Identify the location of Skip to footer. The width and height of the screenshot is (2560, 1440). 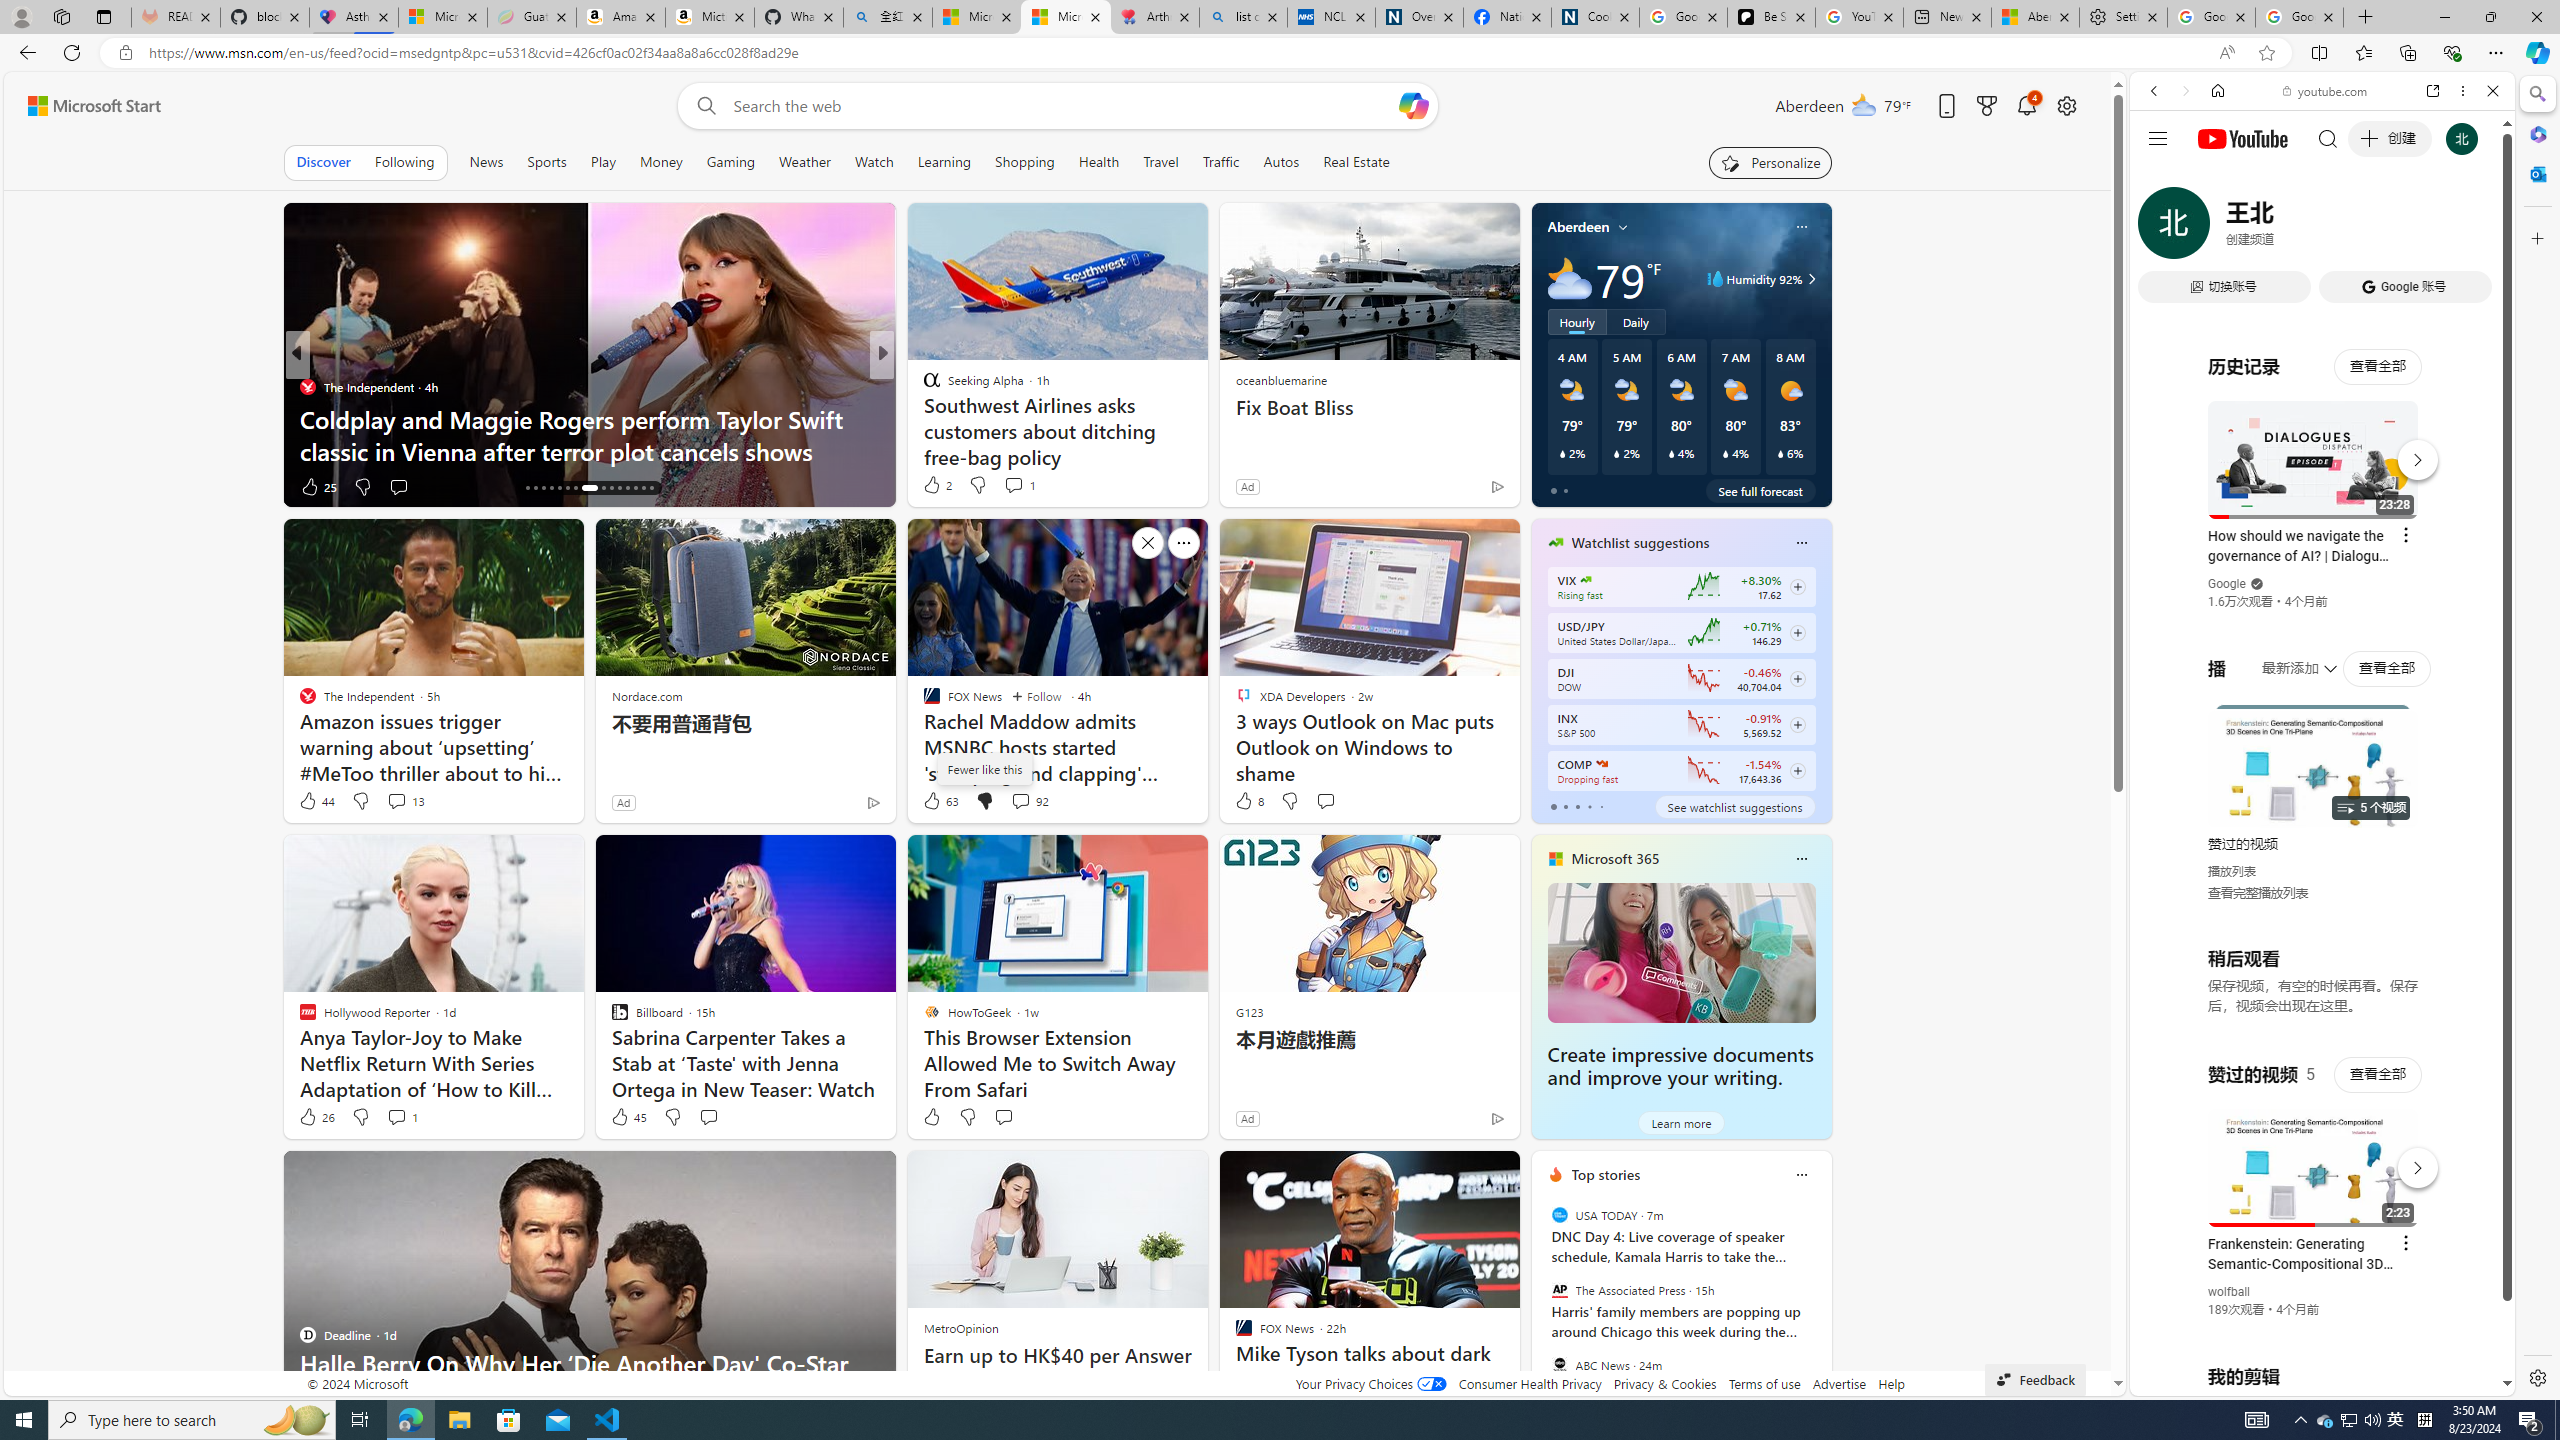
(82, 106).